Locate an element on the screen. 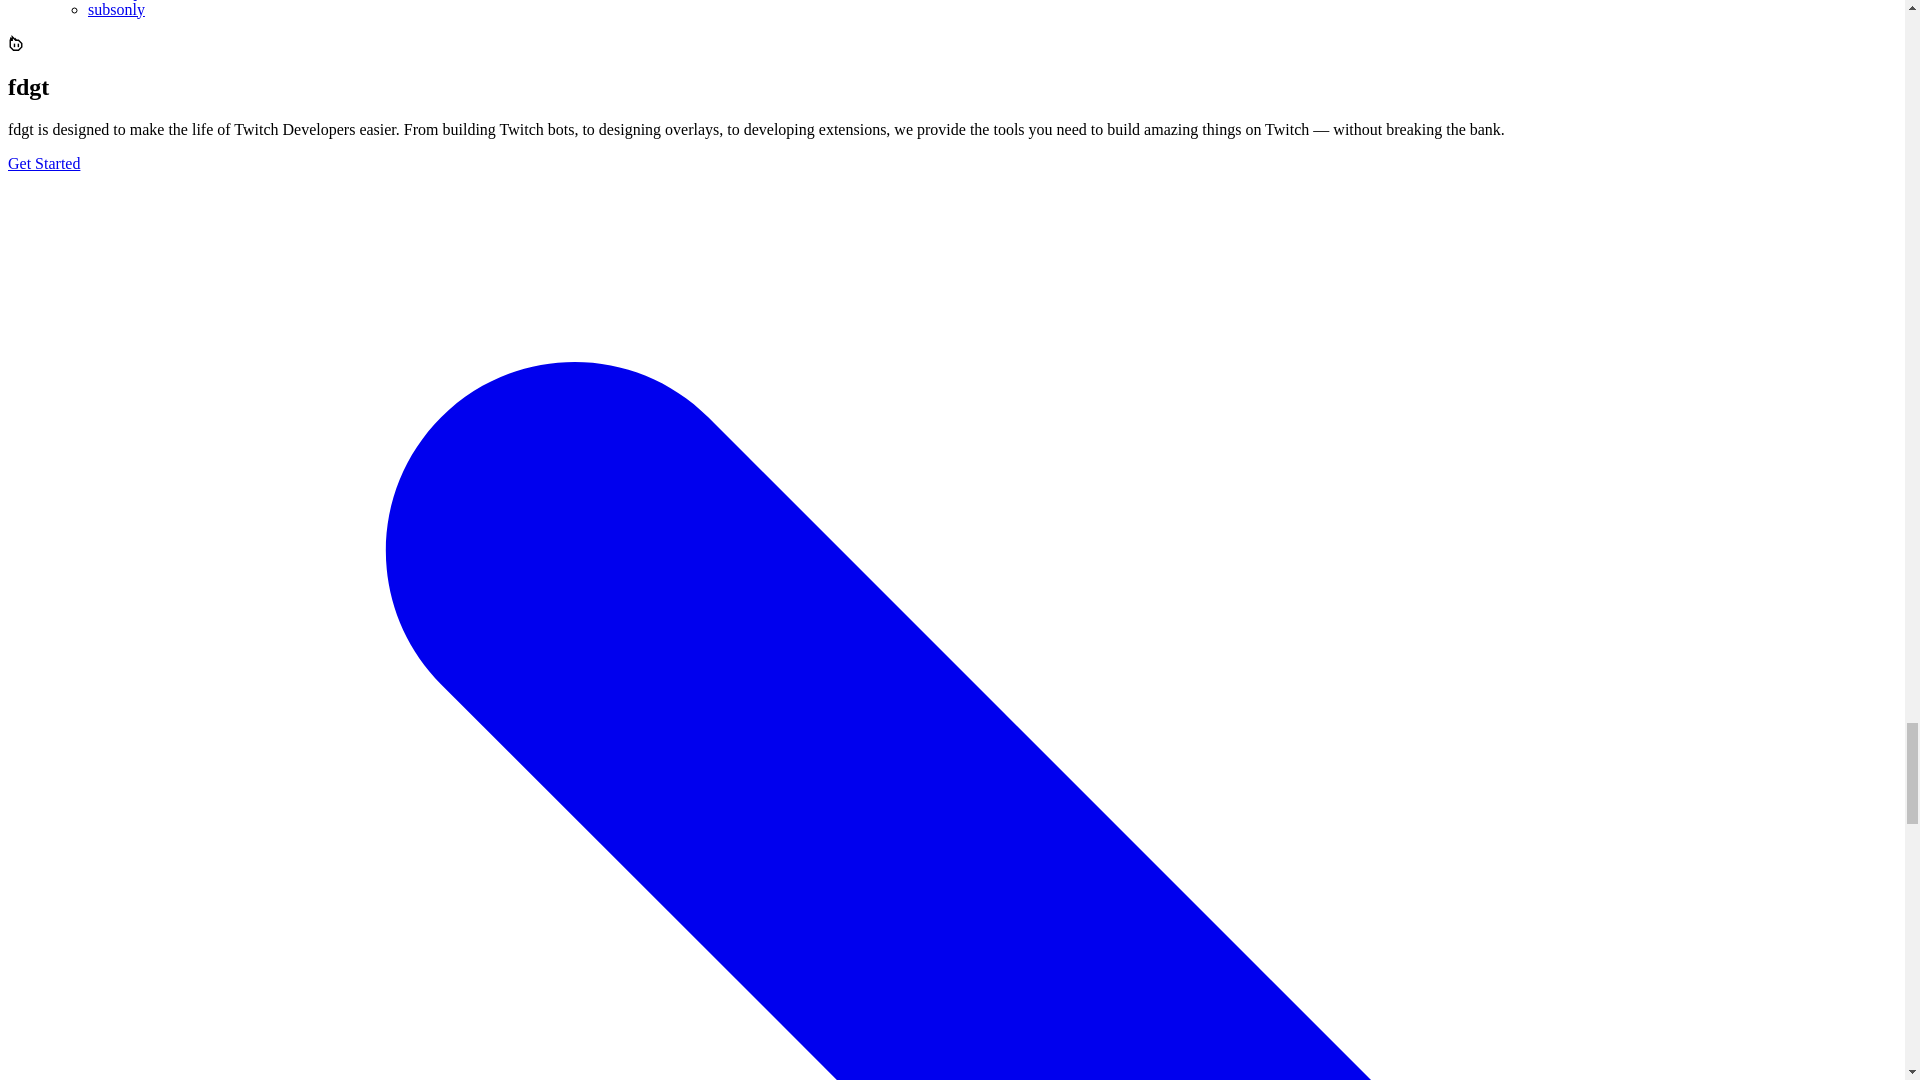  subsonly is located at coordinates (116, 10).